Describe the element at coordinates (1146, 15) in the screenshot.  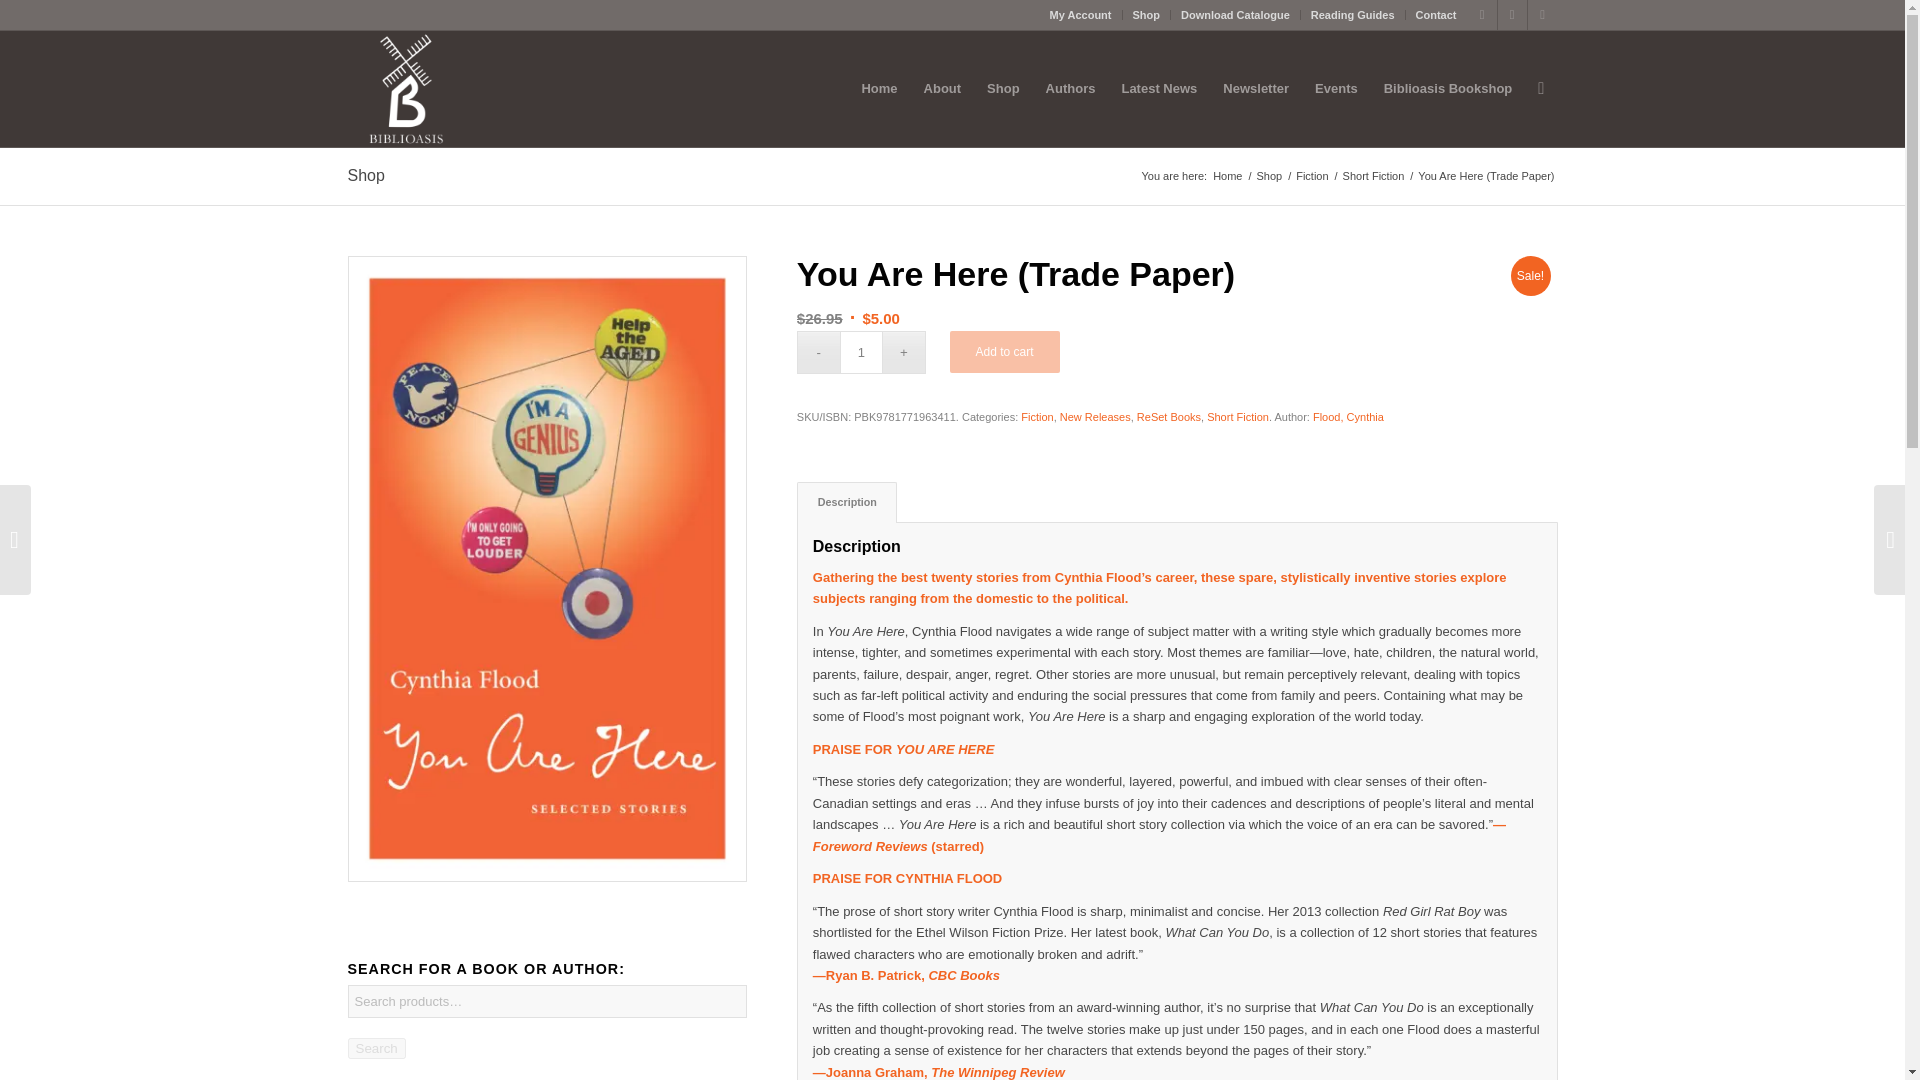
I see `Shop` at that location.